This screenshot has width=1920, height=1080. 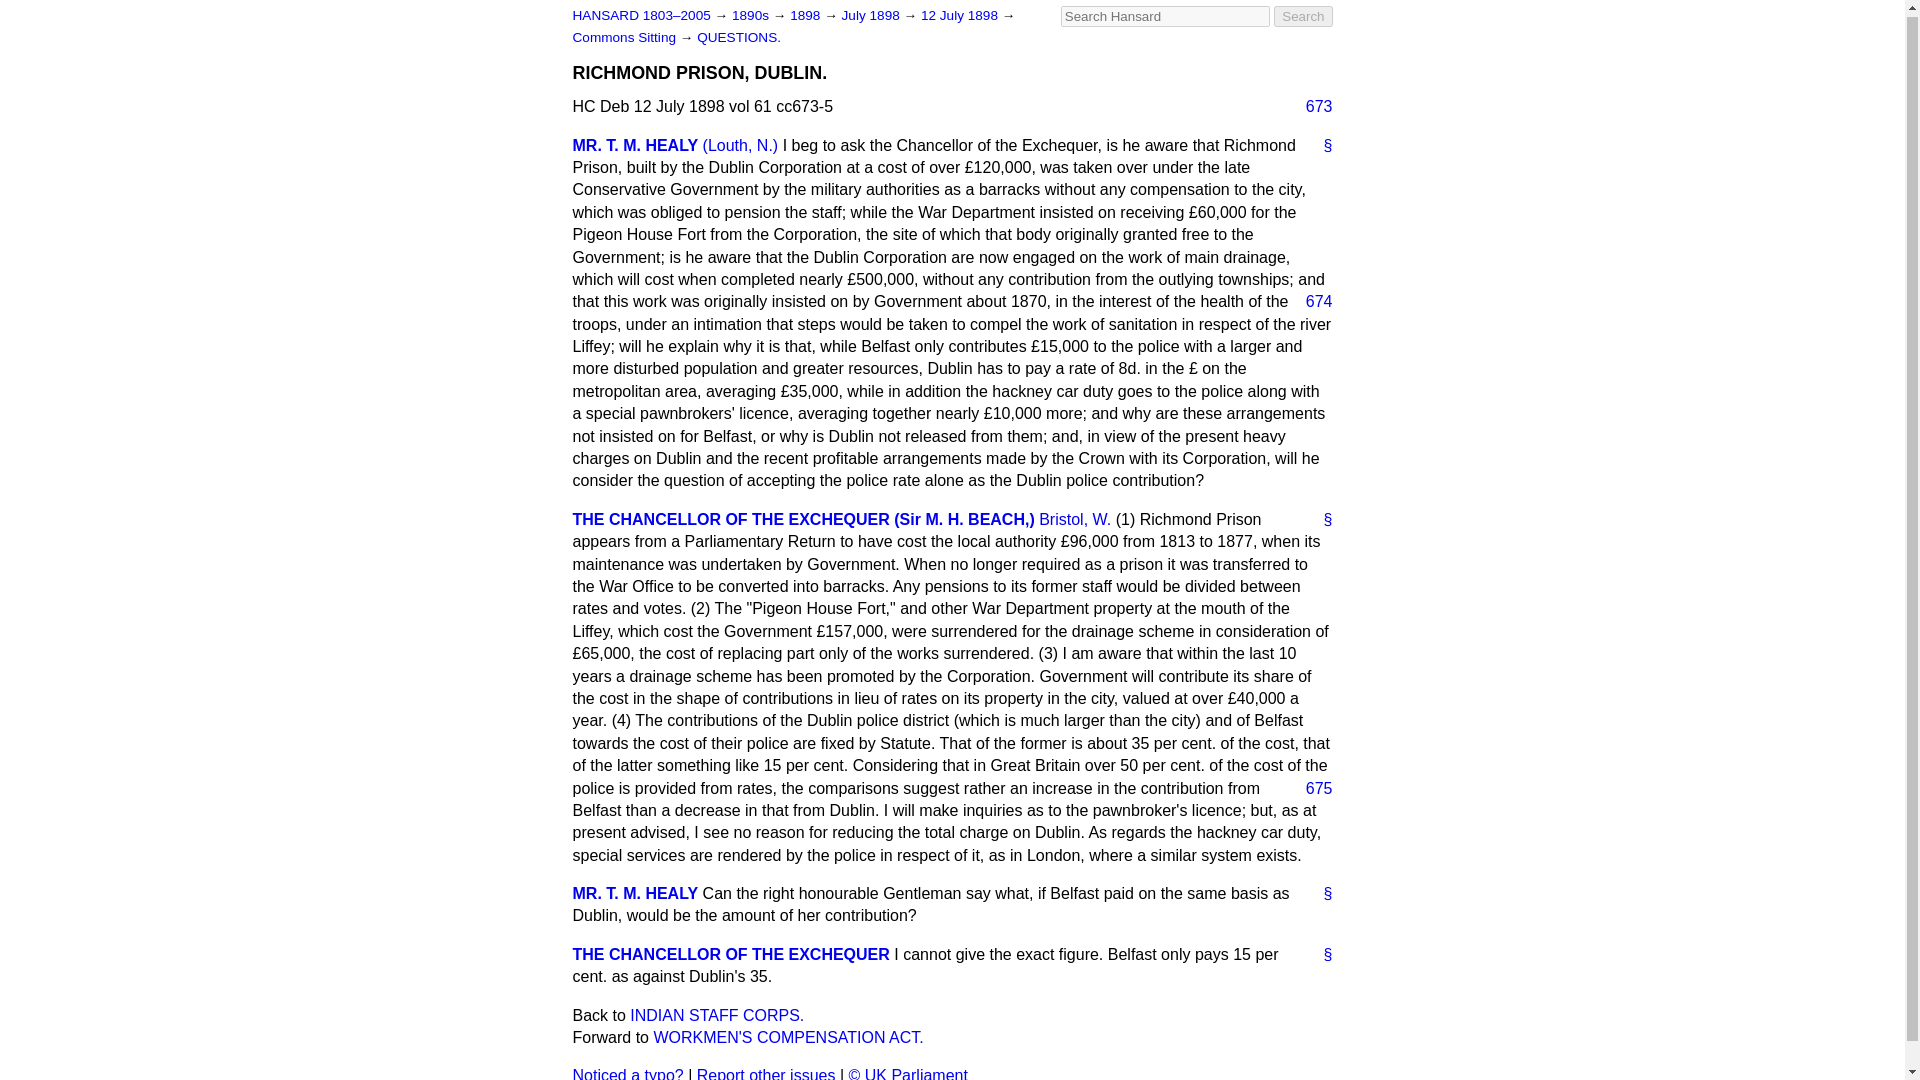 What do you see at coordinates (873, 14) in the screenshot?
I see `July 1898` at bounding box center [873, 14].